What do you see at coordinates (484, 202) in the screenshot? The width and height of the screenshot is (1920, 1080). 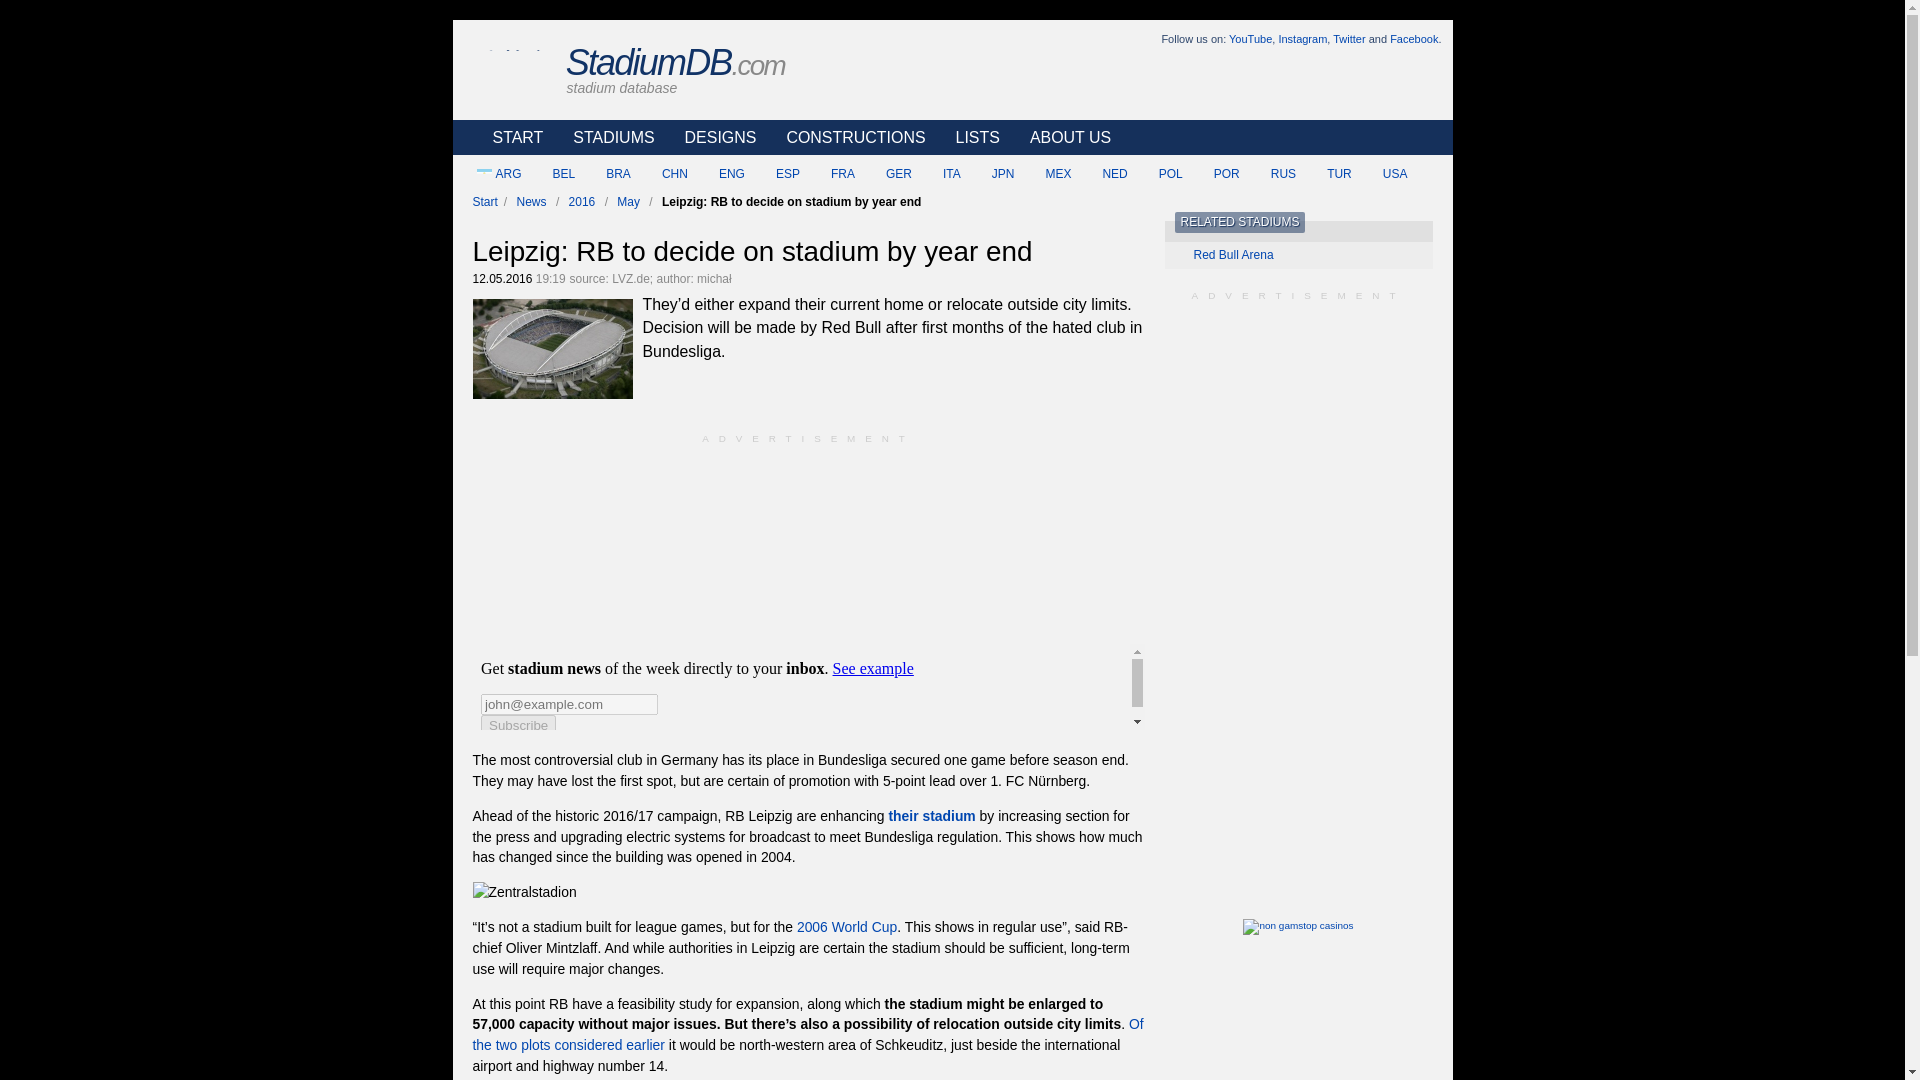 I see `Start` at bounding box center [484, 202].